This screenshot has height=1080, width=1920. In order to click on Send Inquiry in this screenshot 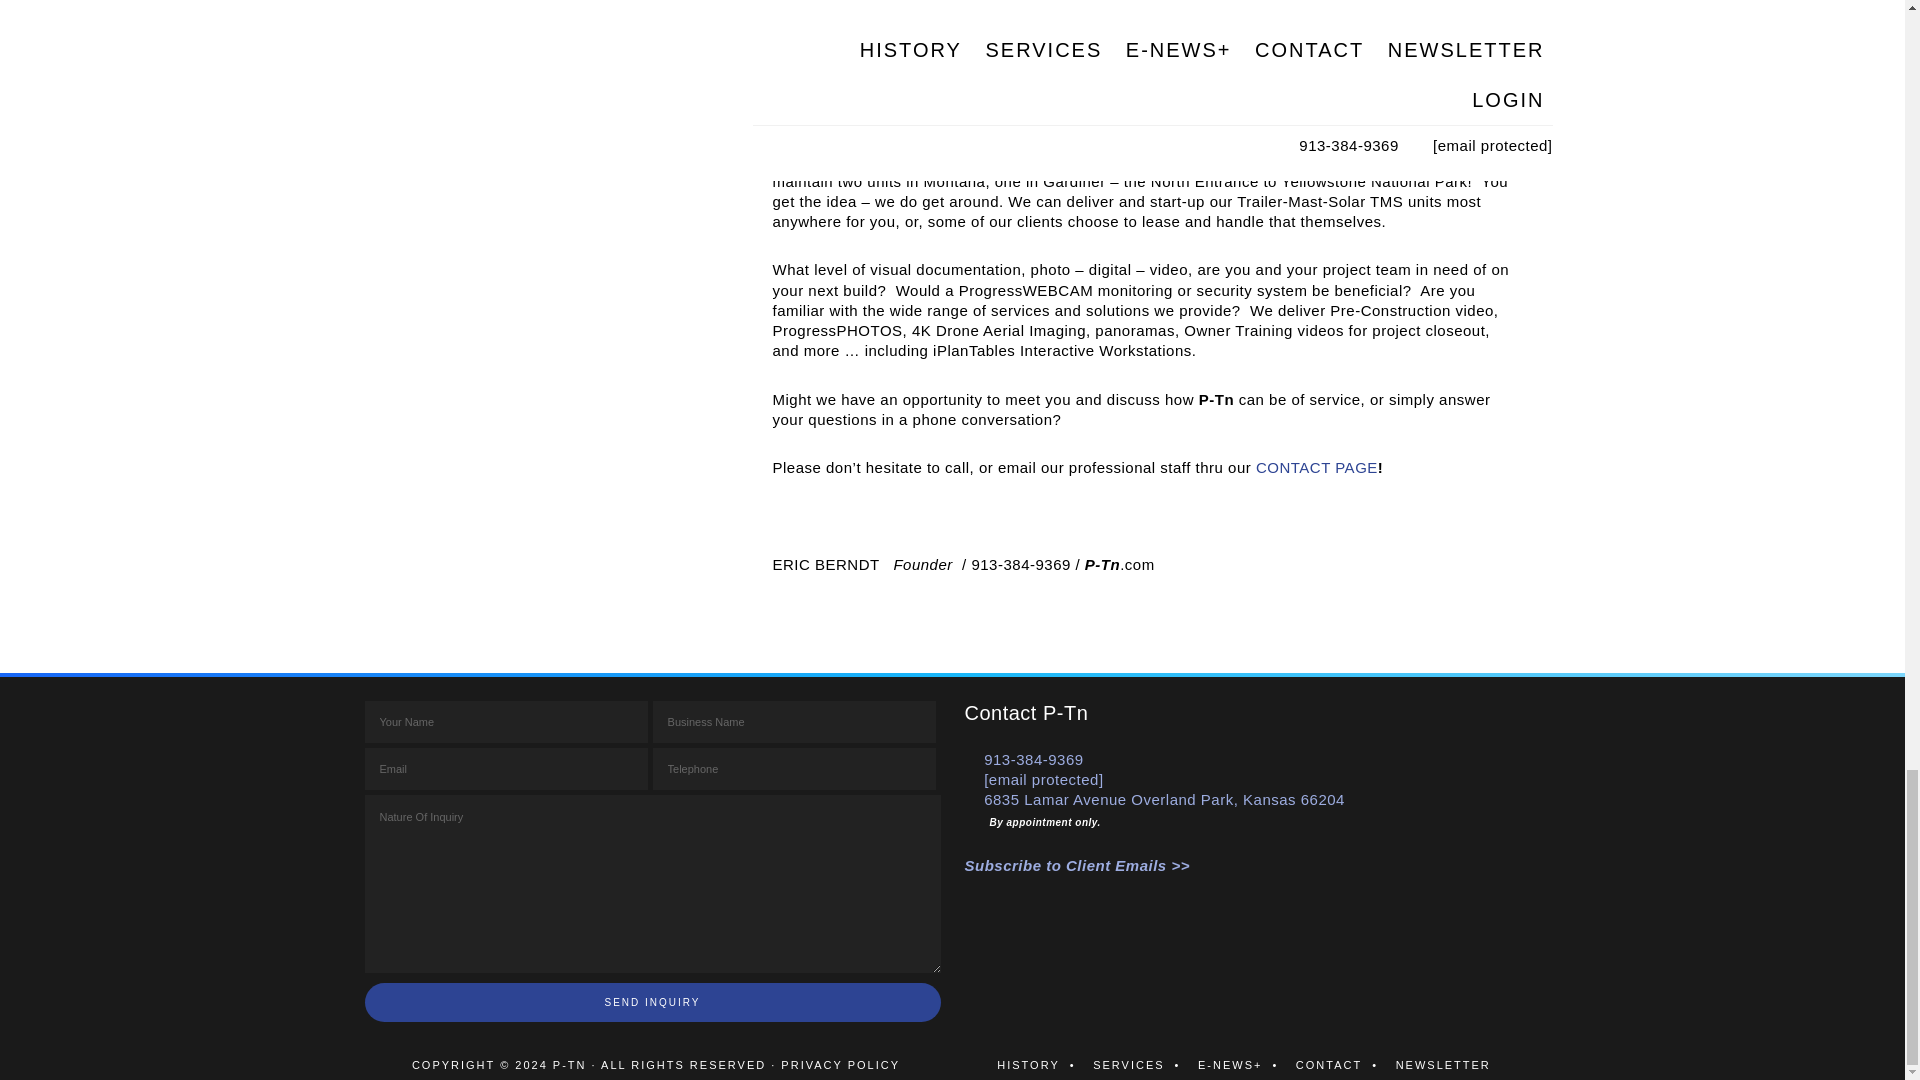, I will do `click(652, 1002)`.